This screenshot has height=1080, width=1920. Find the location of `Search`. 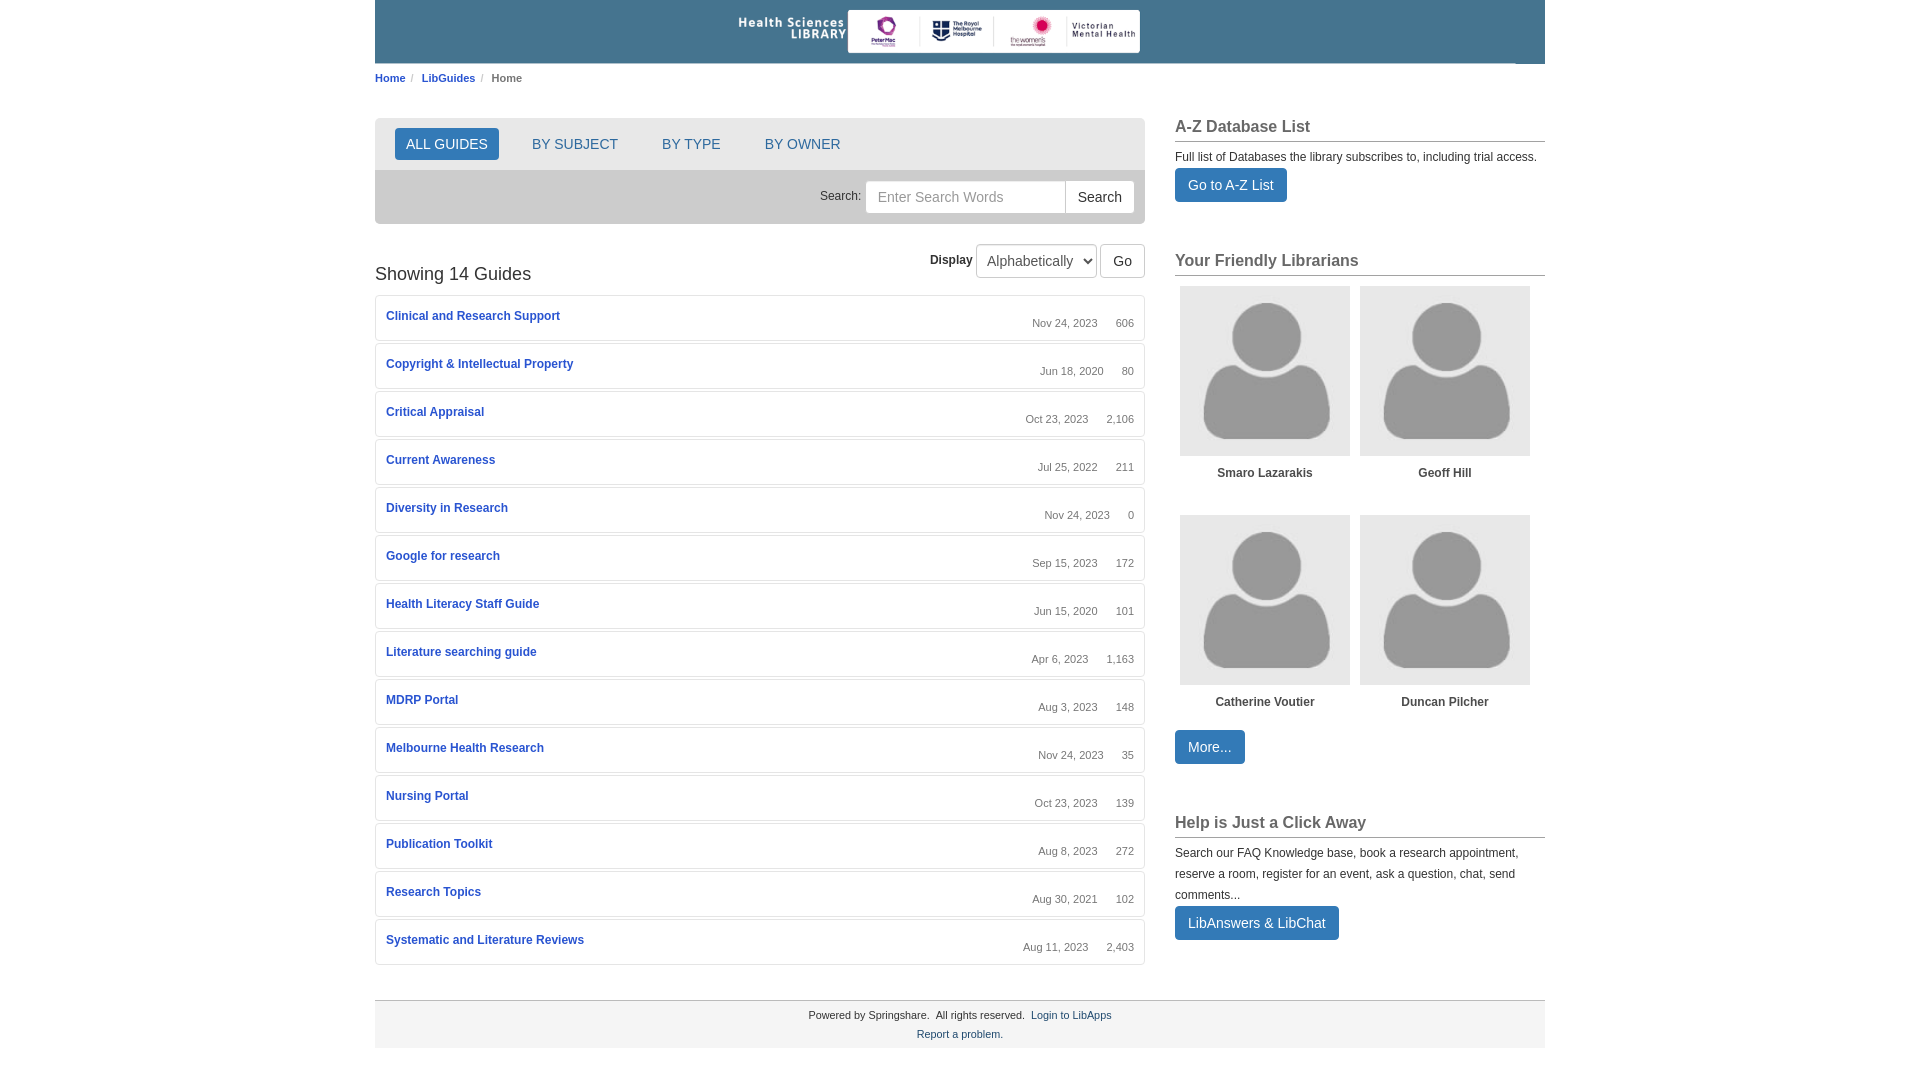

Search is located at coordinates (1100, 197).